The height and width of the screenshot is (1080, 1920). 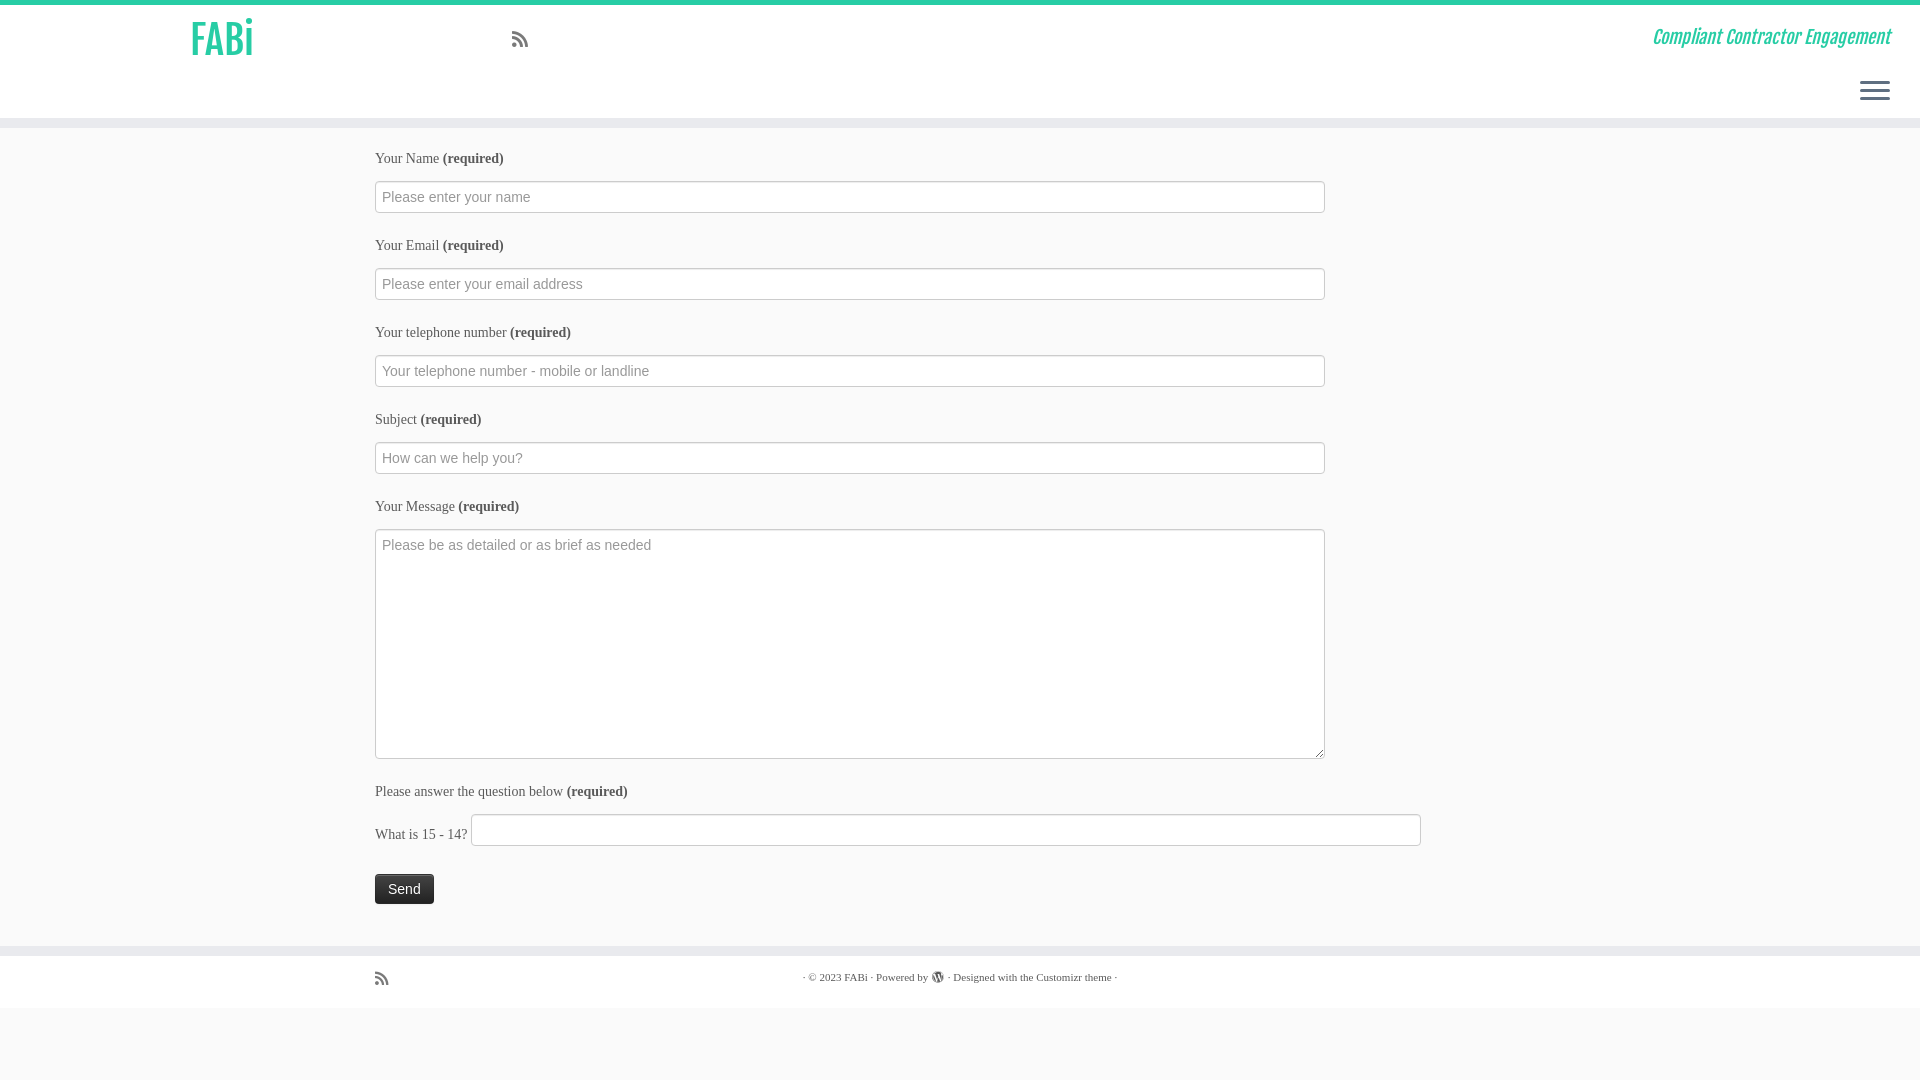 I want to click on Subscribe to my rss feed, so click(x=526, y=40).